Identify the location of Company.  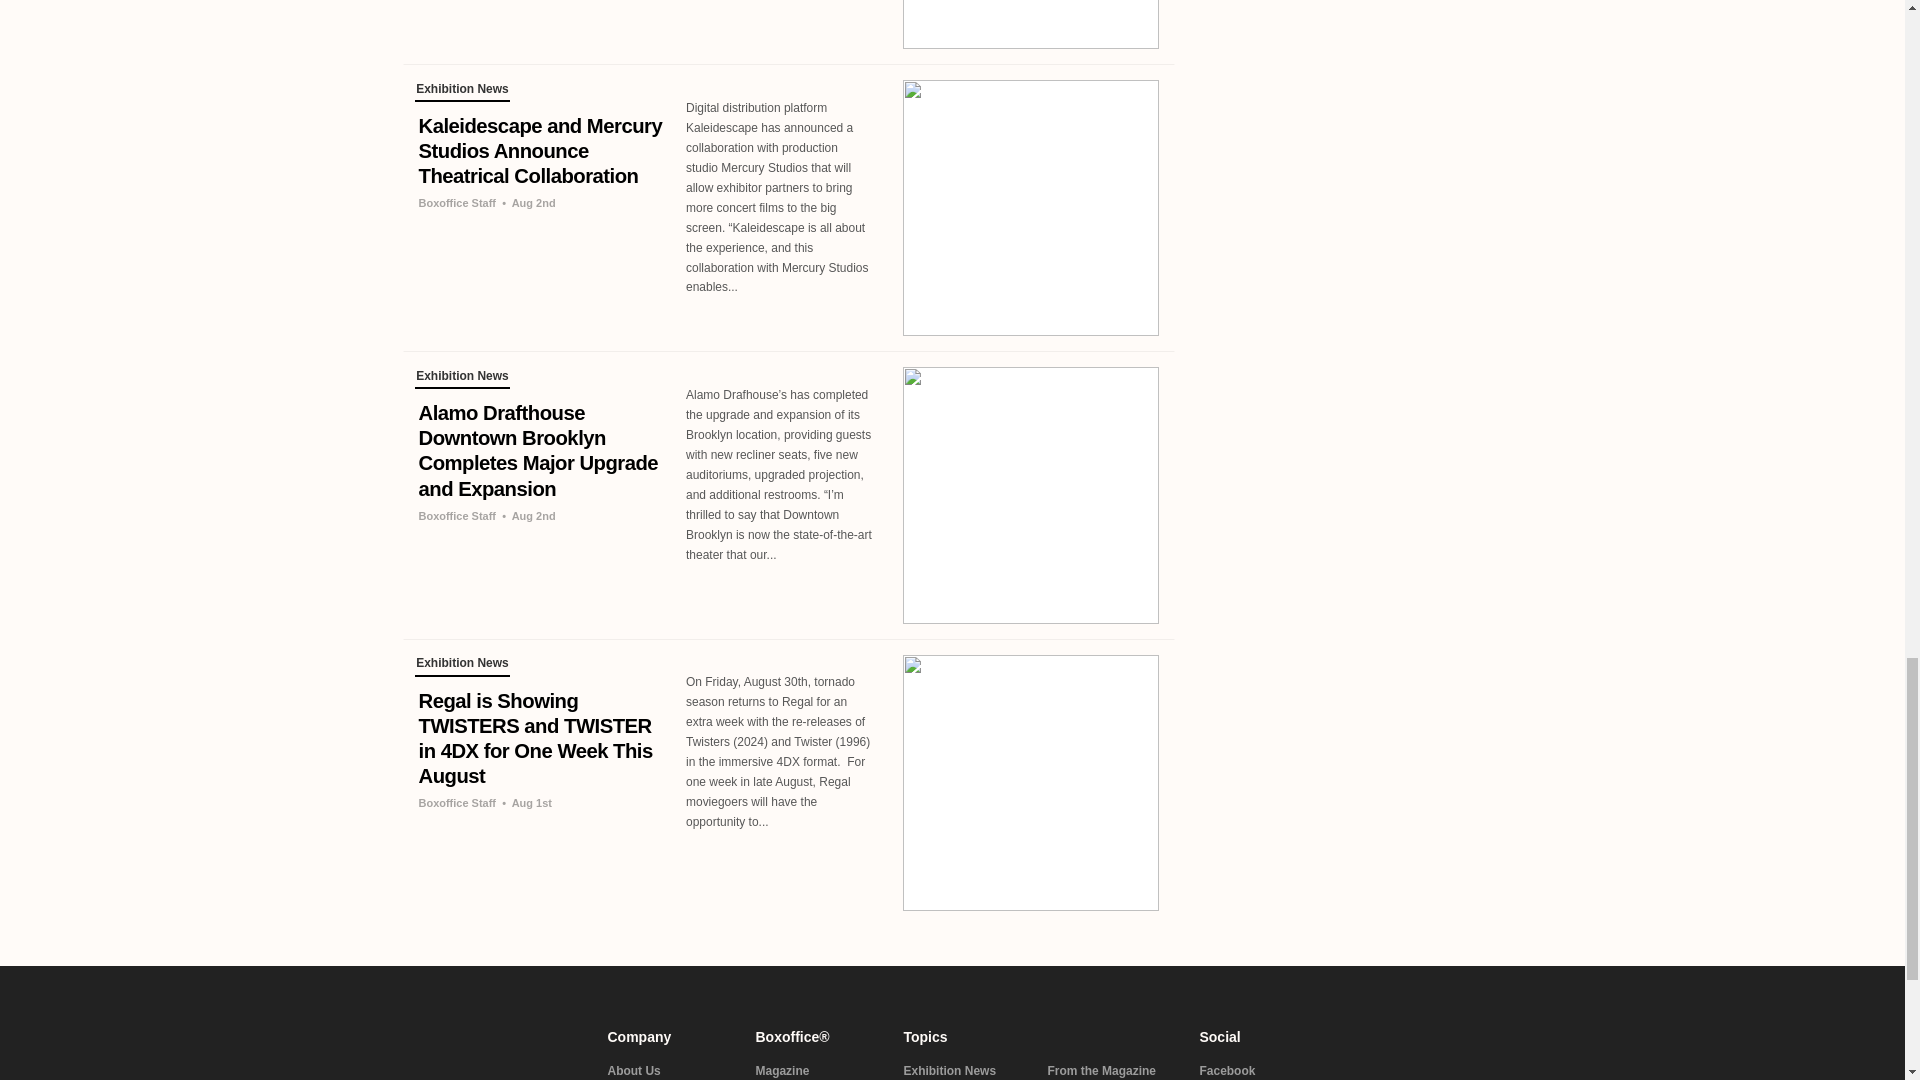
(670, 1037).